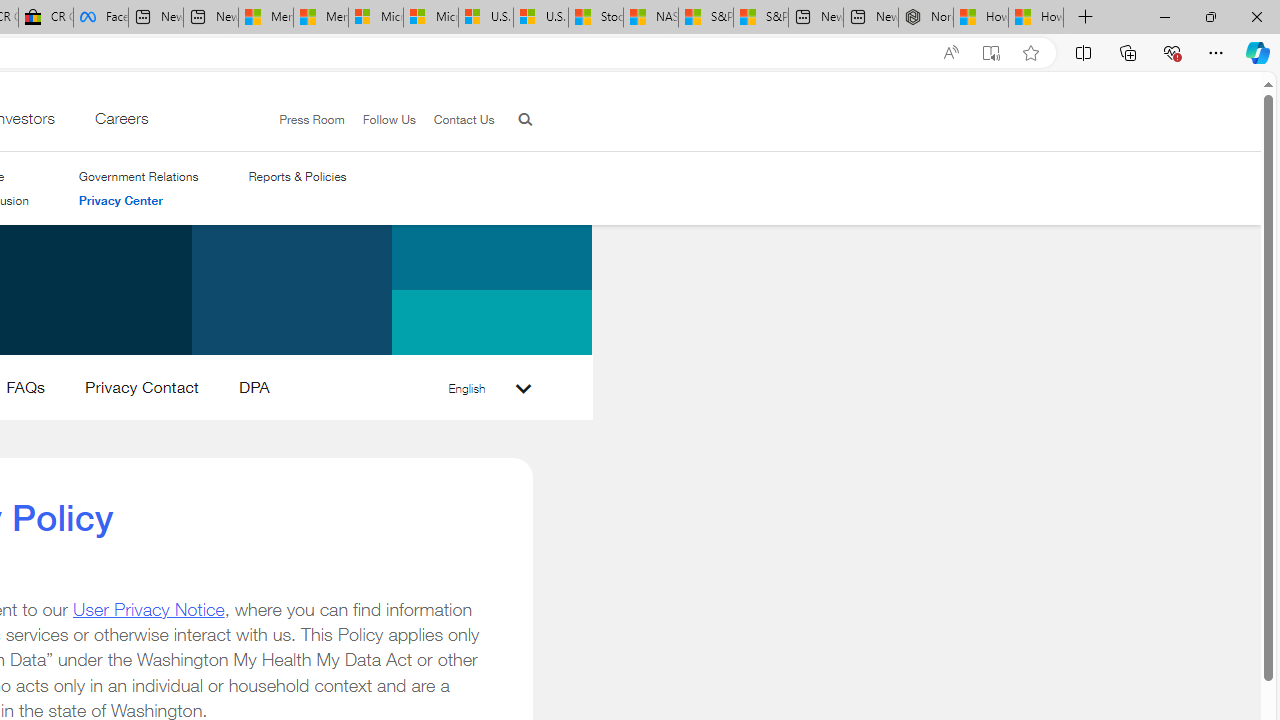 This screenshot has height=720, width=1280. Describe the element at coordinates (1036, 18) in the screenshot. I see `How to Use a Monitor With Your Closed Laptop` at that location.